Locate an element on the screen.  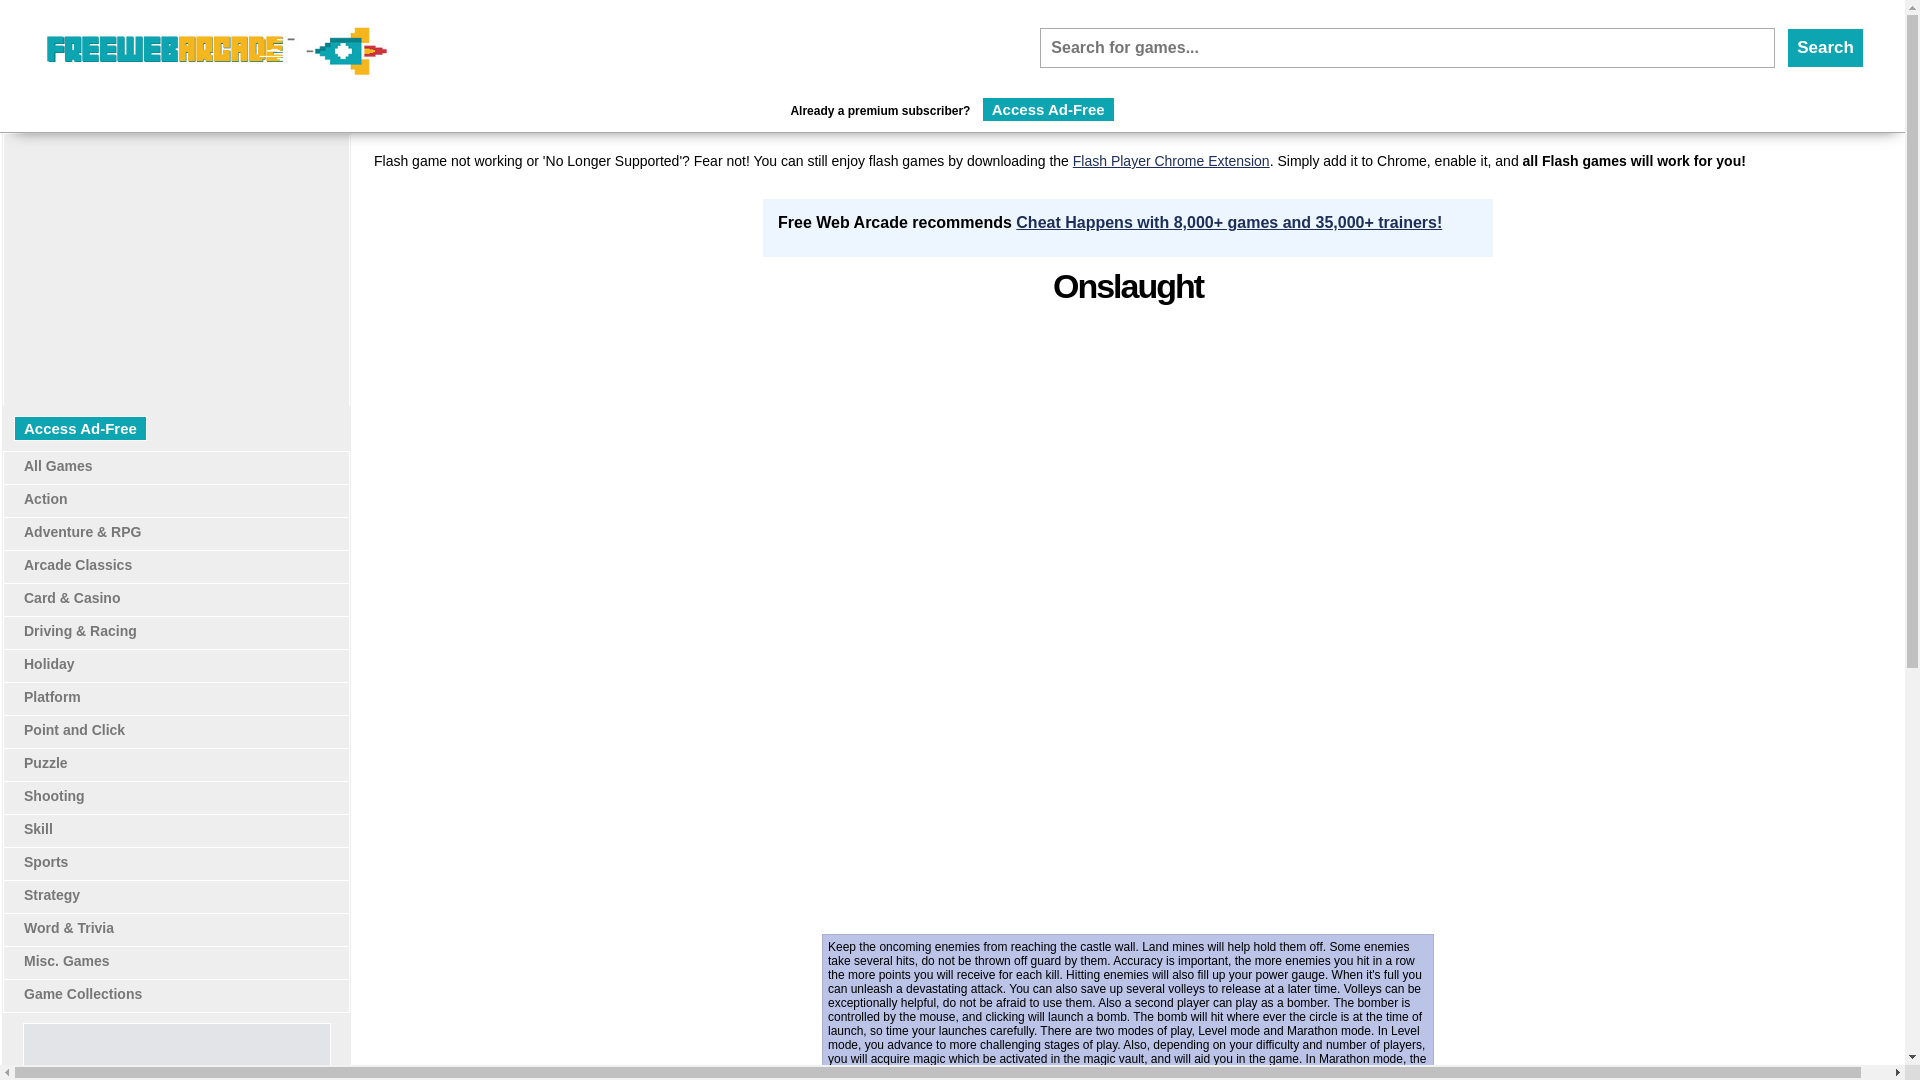
Game Collections is located at coordinates (82, 994).